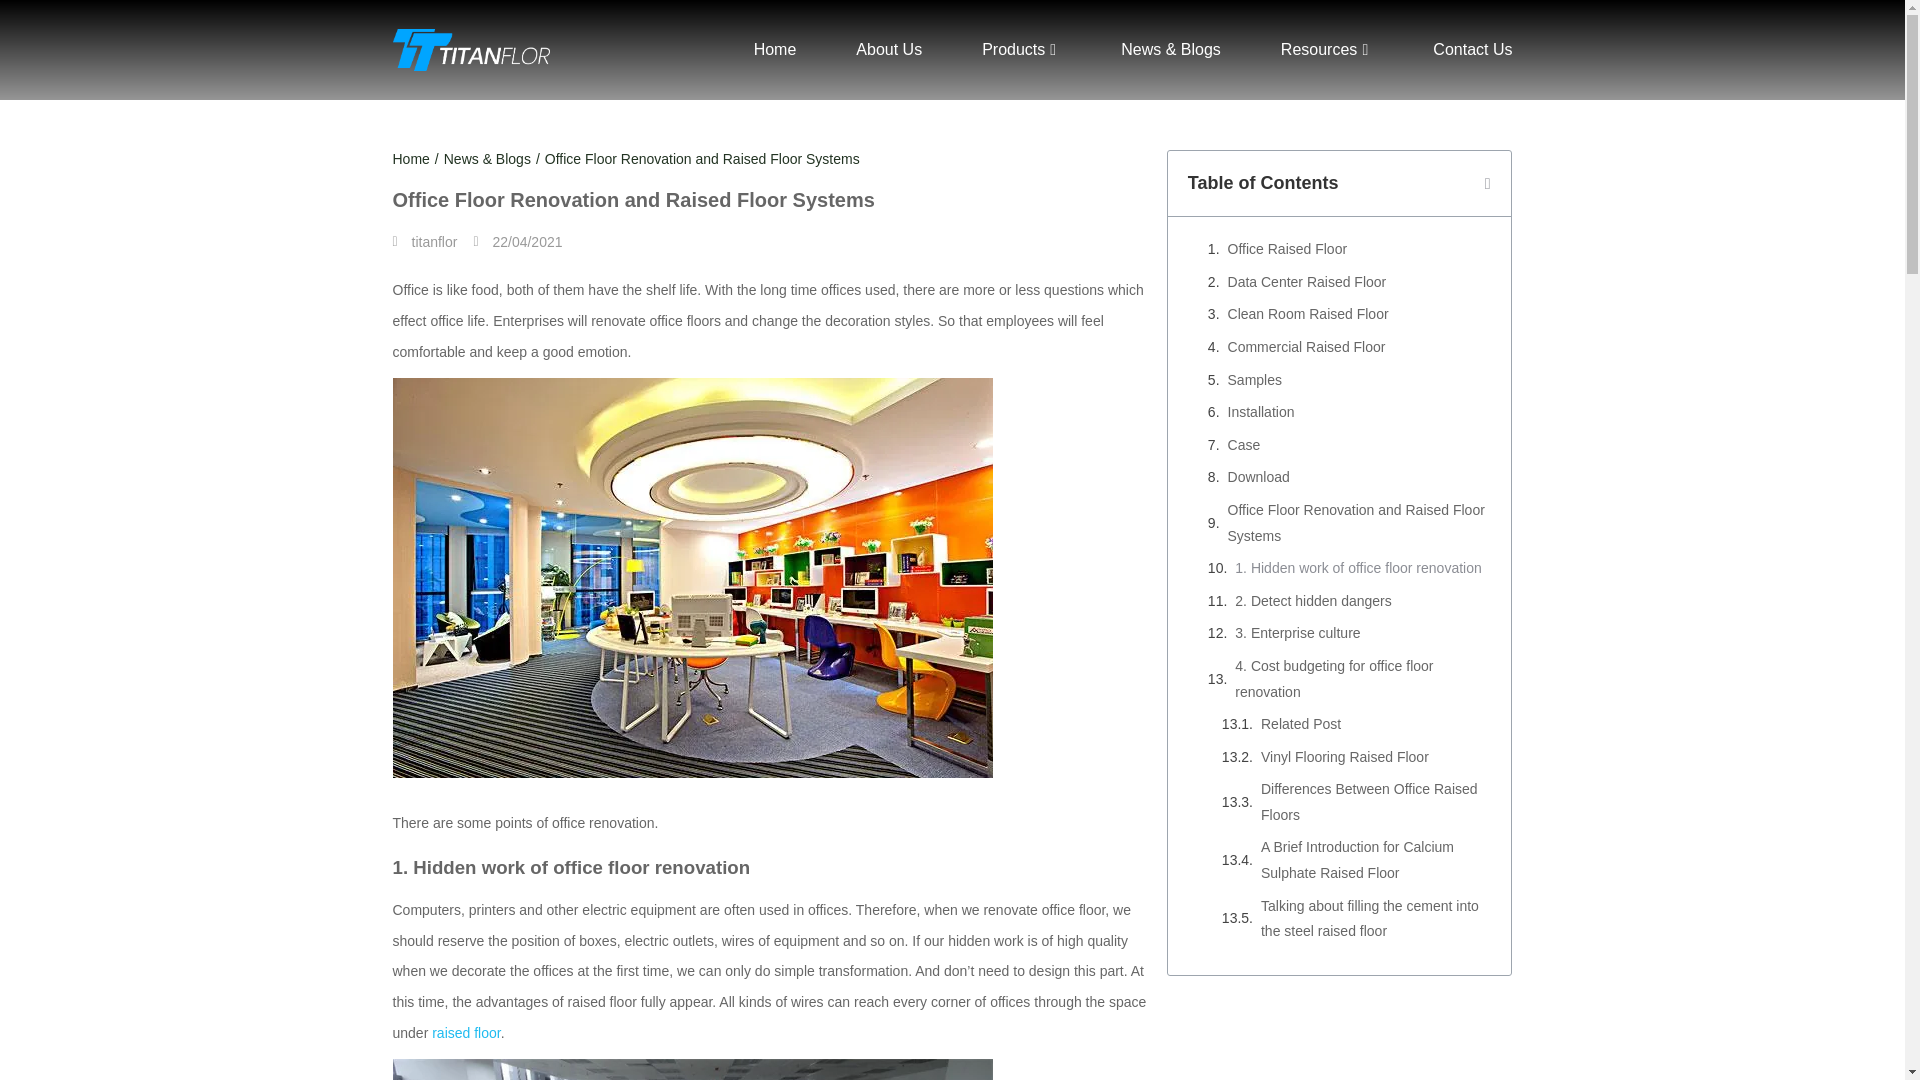  What do you see at coordinates (1472, 49) in the screenshot?
I see `Contact Us` at bounding box center [1472, 49].